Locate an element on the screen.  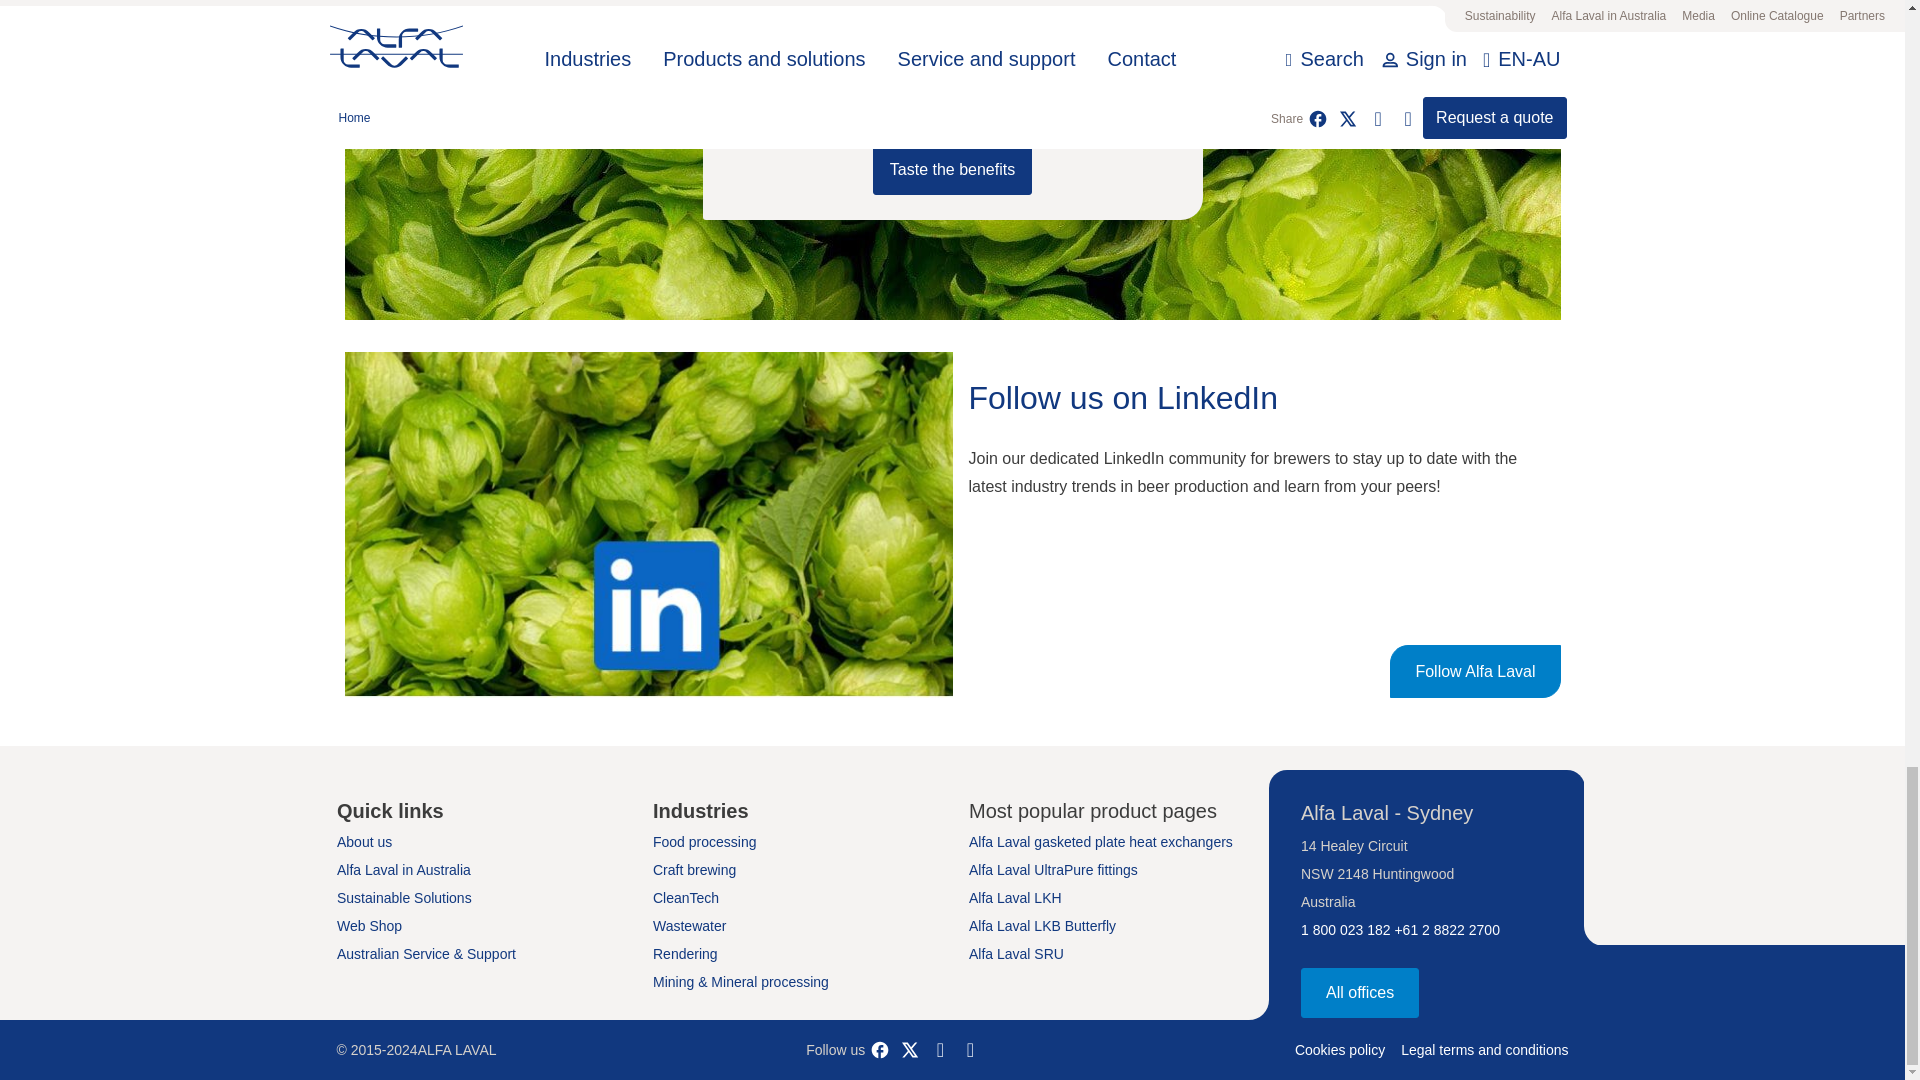
Food processing is located at coordinates (704, 841).